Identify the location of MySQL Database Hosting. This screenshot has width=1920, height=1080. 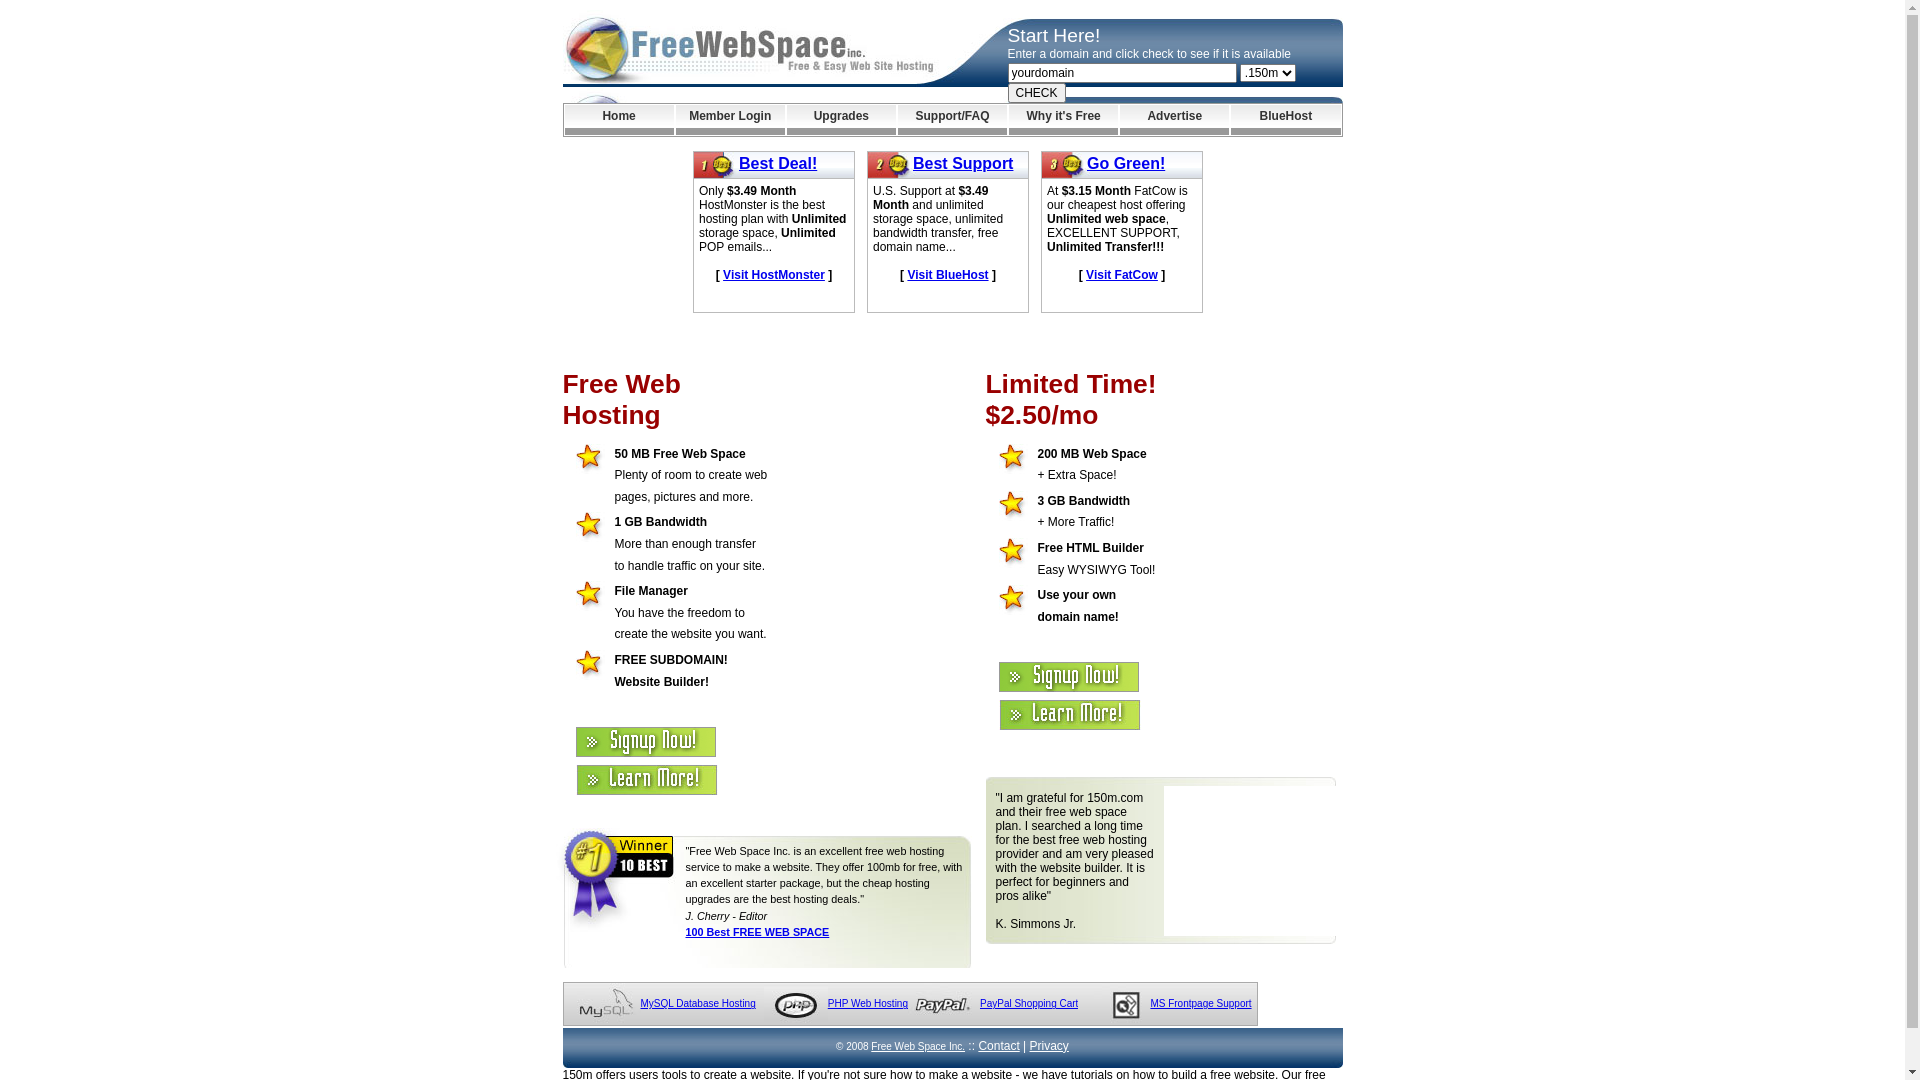
(698, 1004).